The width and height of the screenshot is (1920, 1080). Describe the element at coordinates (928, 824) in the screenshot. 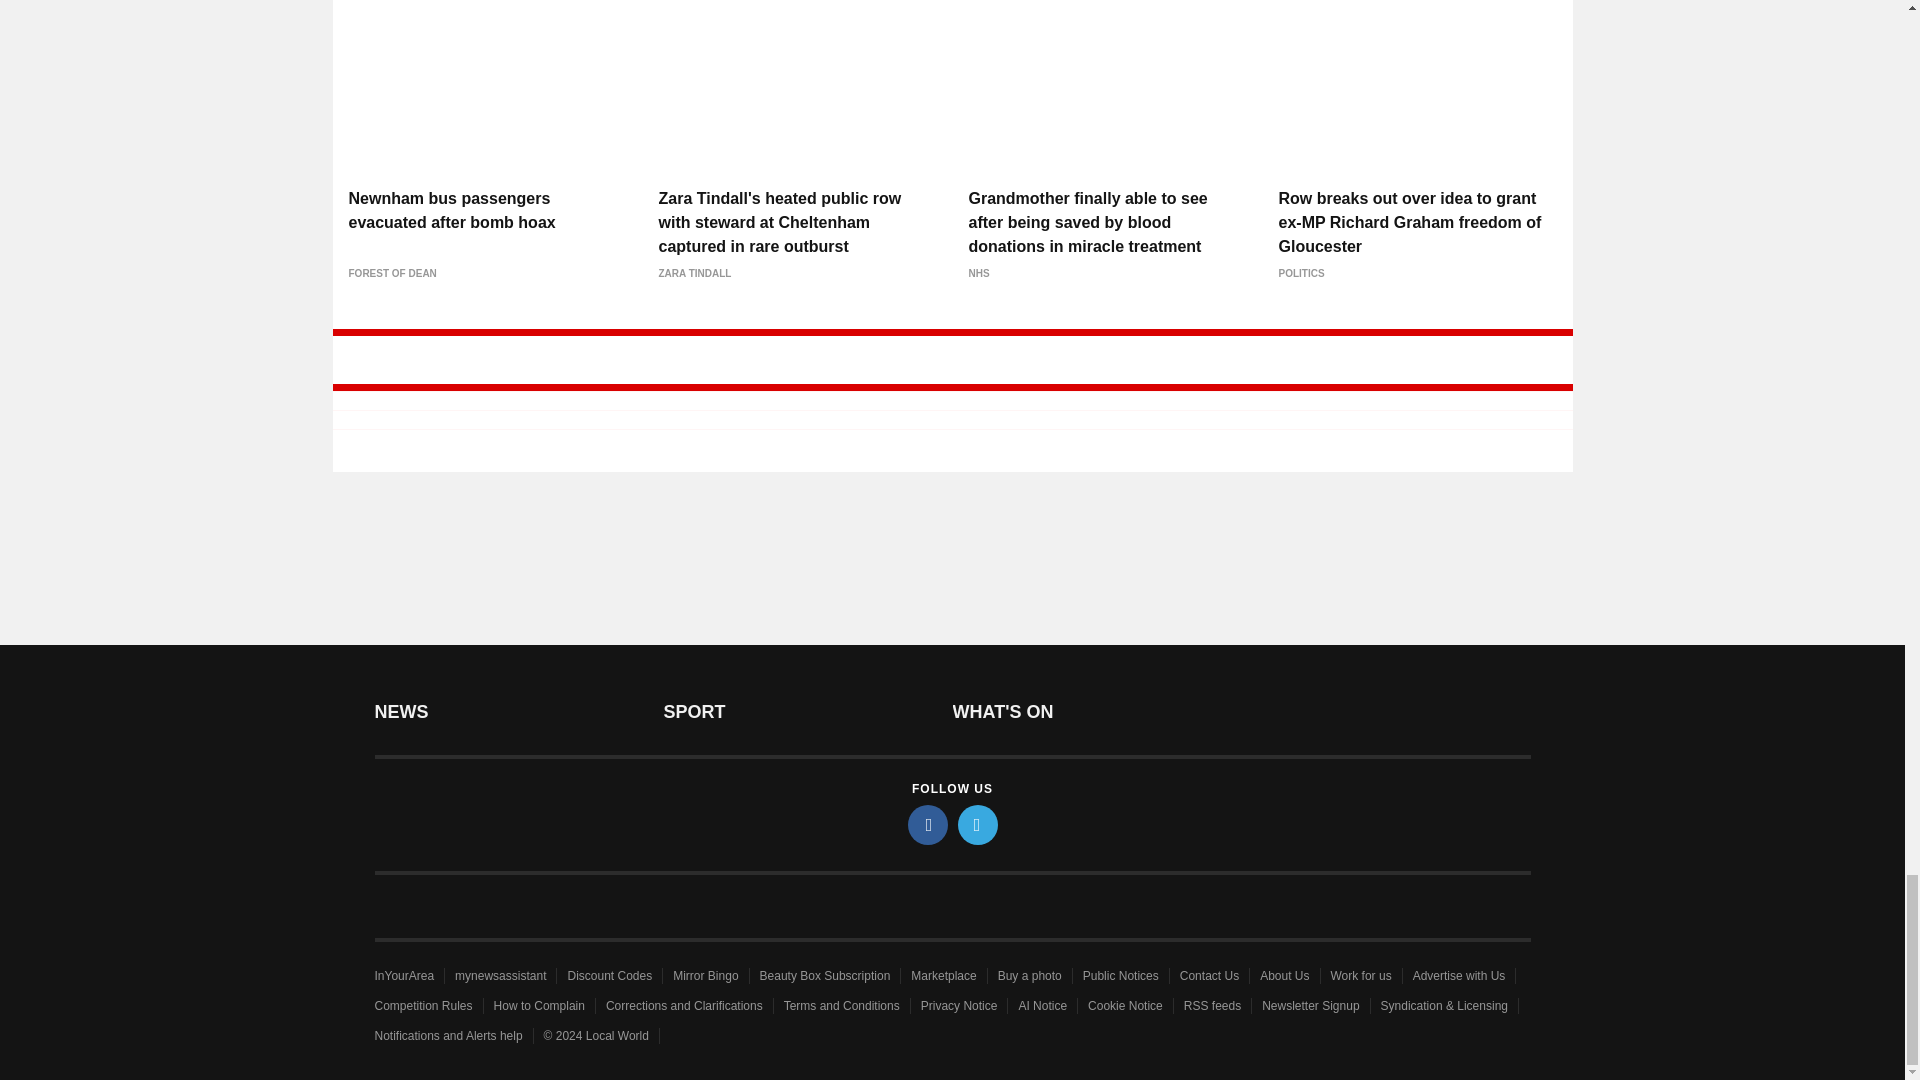

I see `facebook` at that location.